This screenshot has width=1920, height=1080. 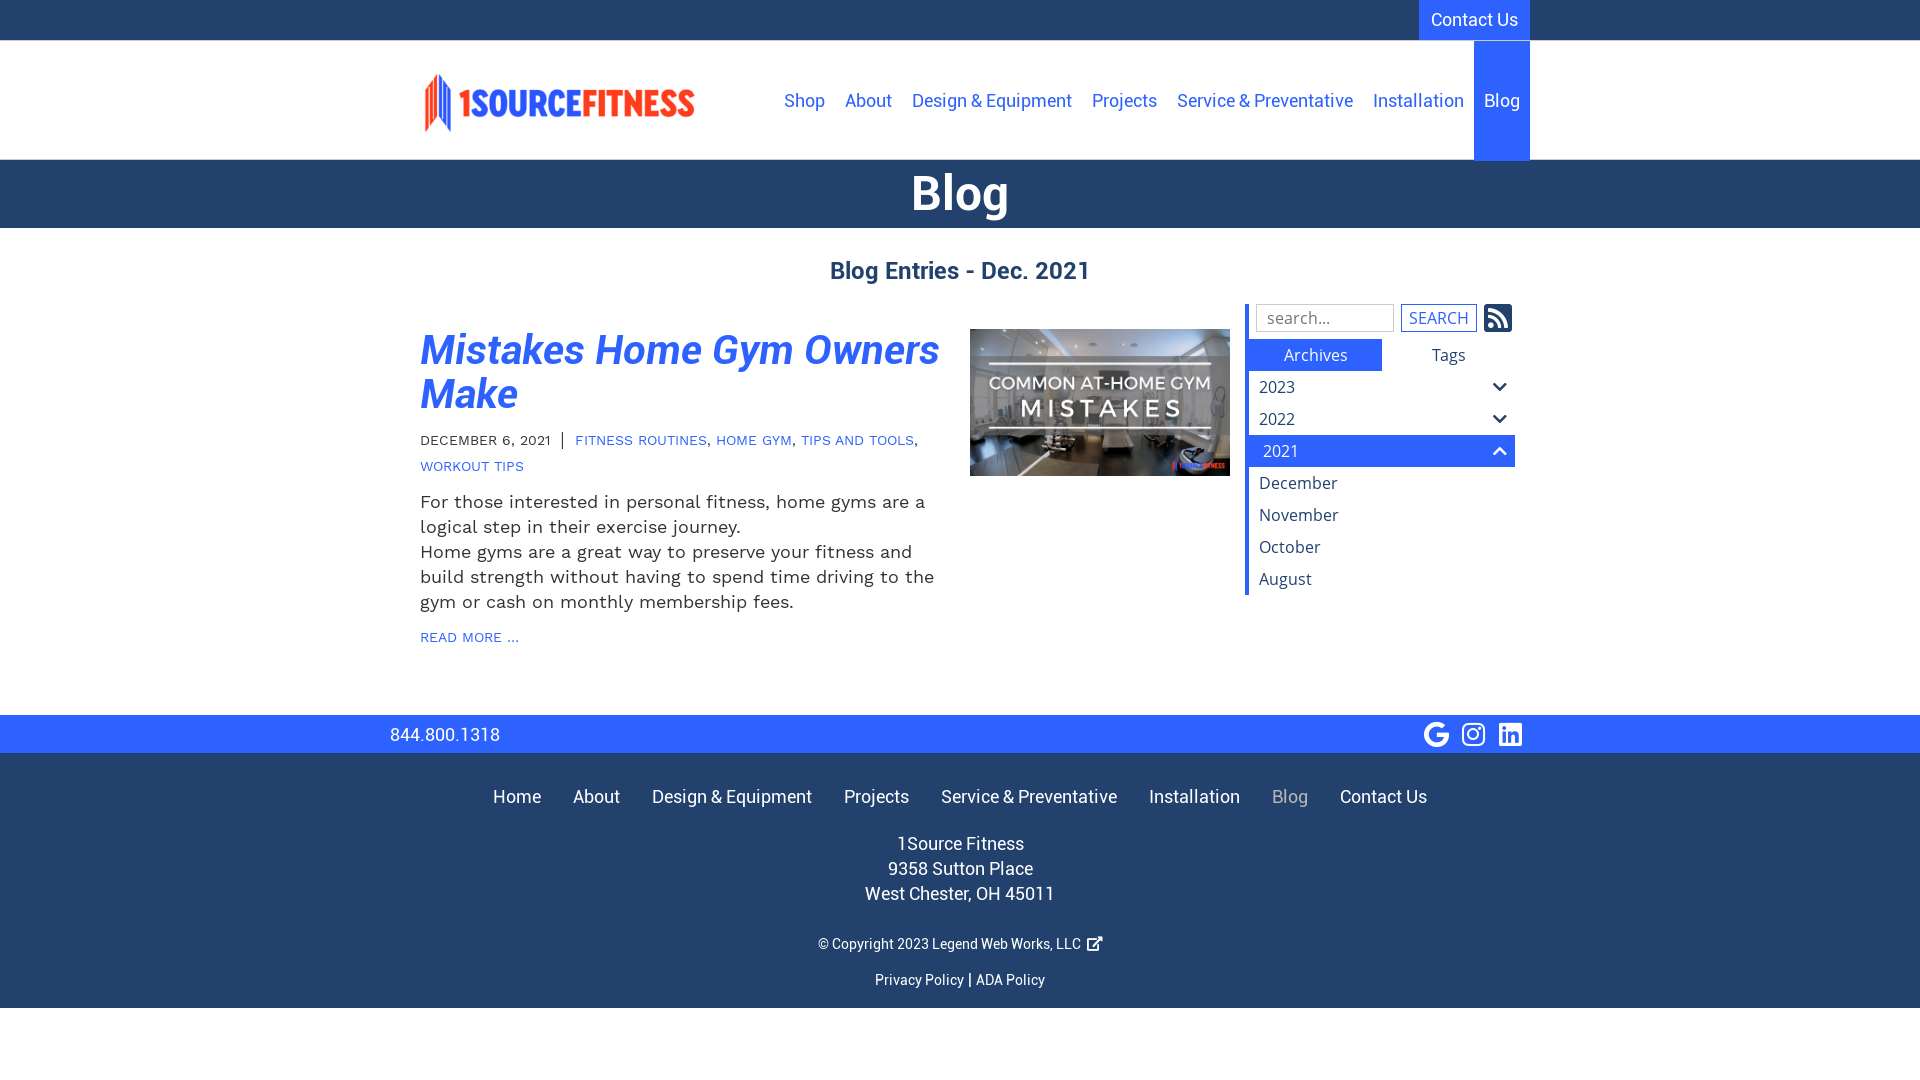 I want to click on November, so click(x=1382, y=515).